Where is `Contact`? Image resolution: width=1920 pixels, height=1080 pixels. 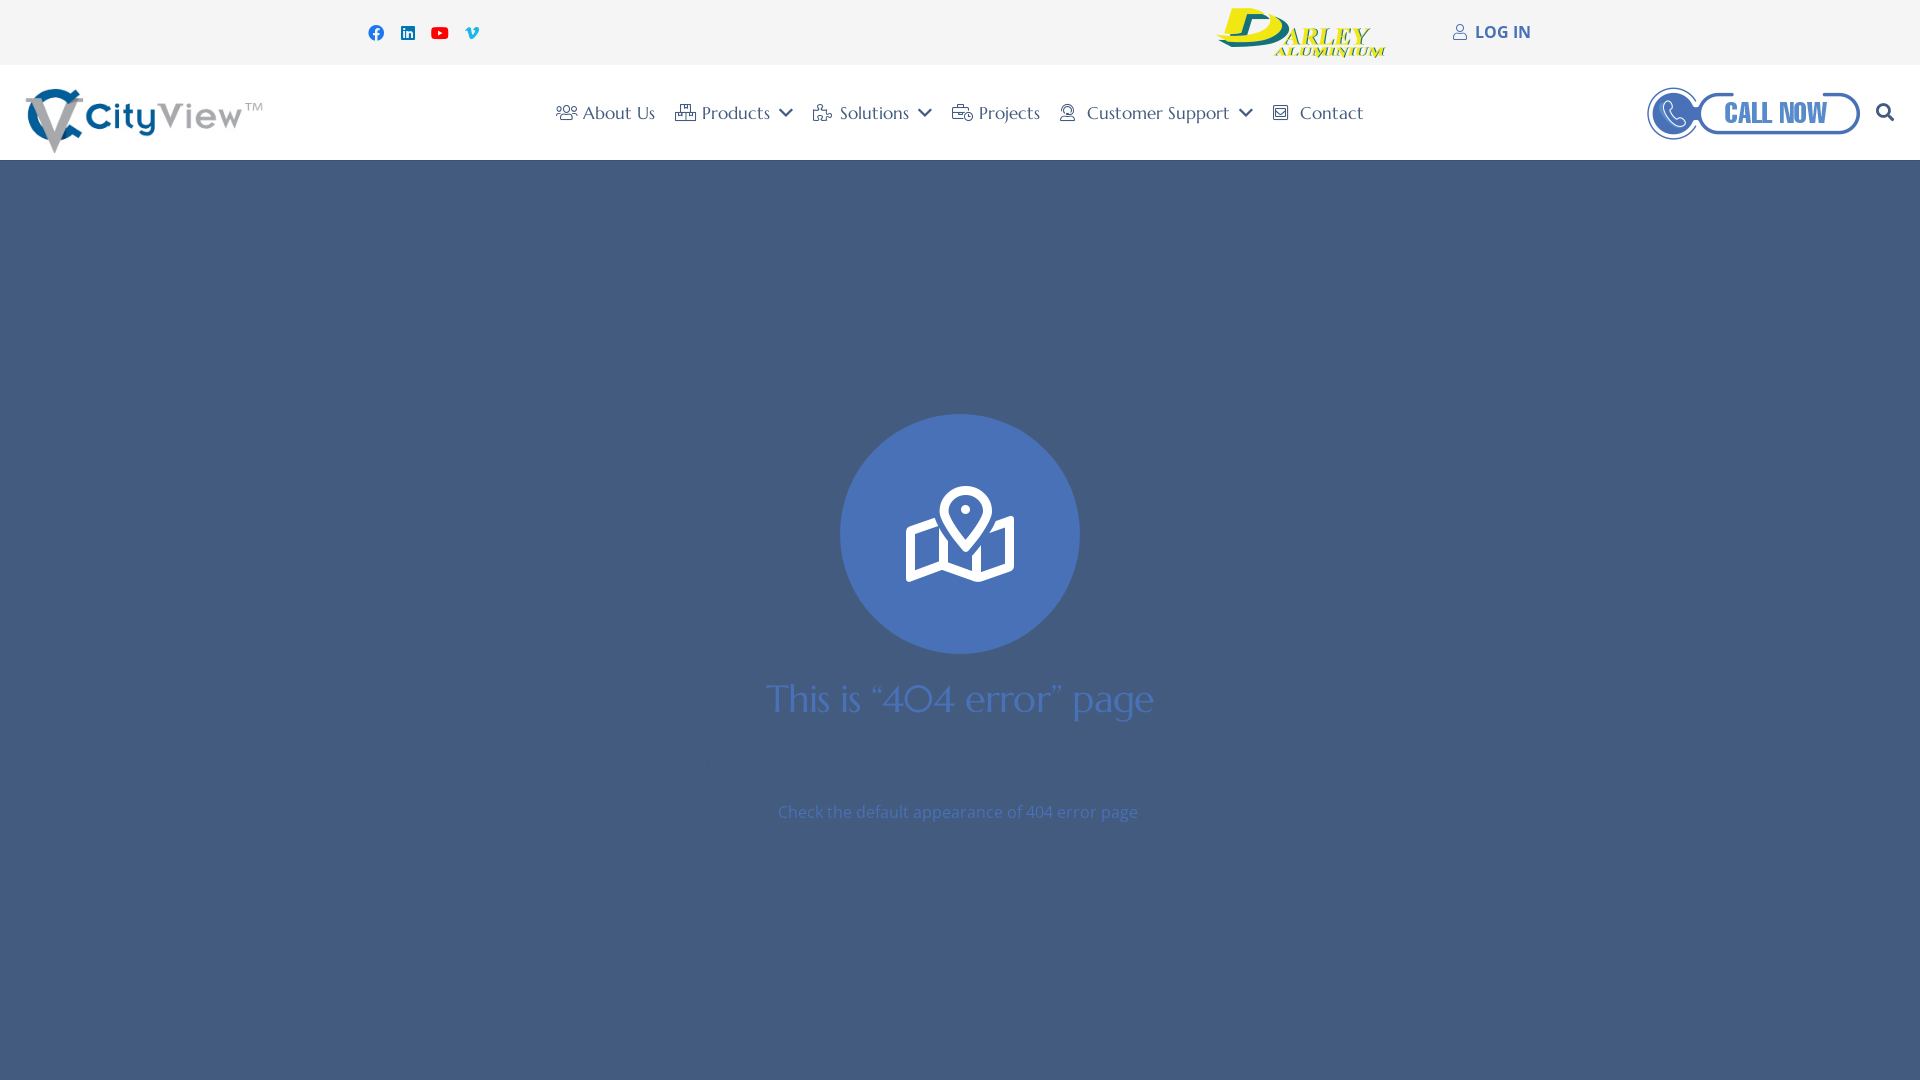
Contact is located at coordinates (1318, 113).